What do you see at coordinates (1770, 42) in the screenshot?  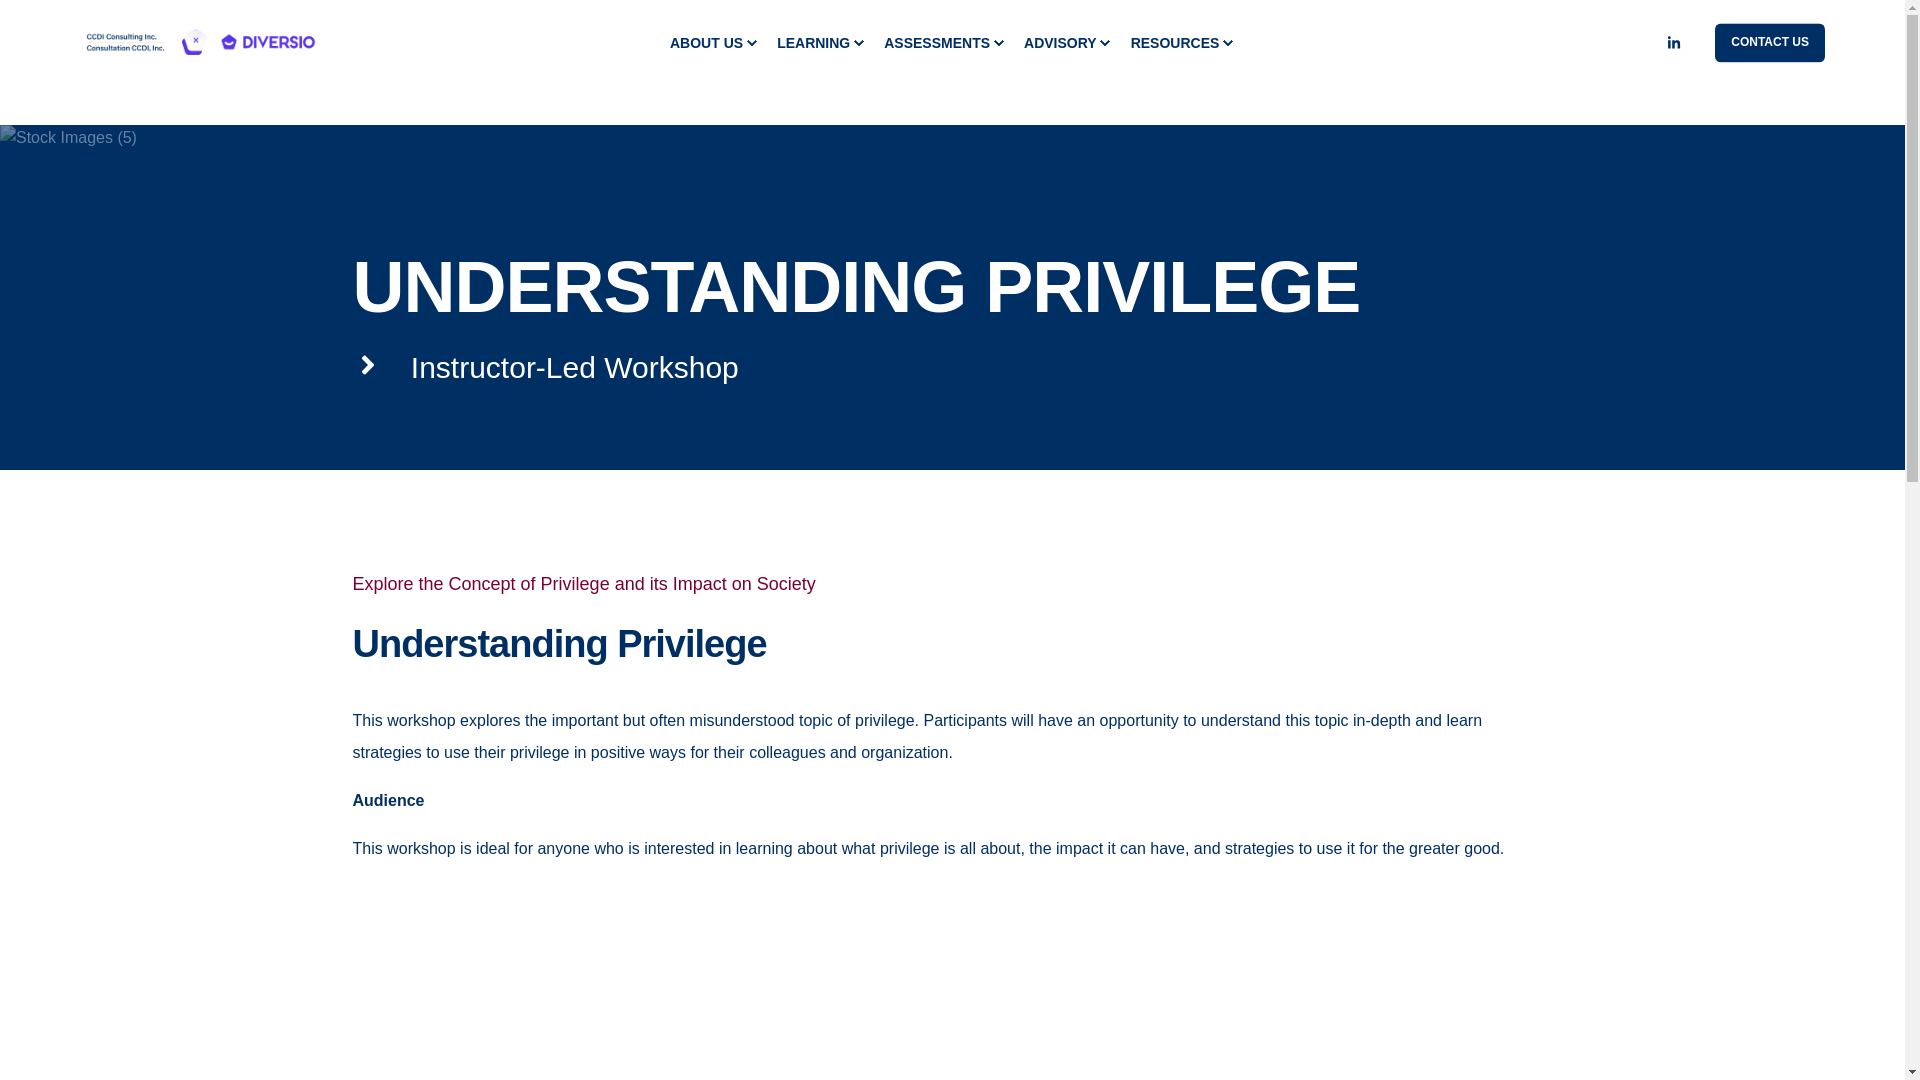 I see `Button Contact Us` at bounding box center [1770, 42].